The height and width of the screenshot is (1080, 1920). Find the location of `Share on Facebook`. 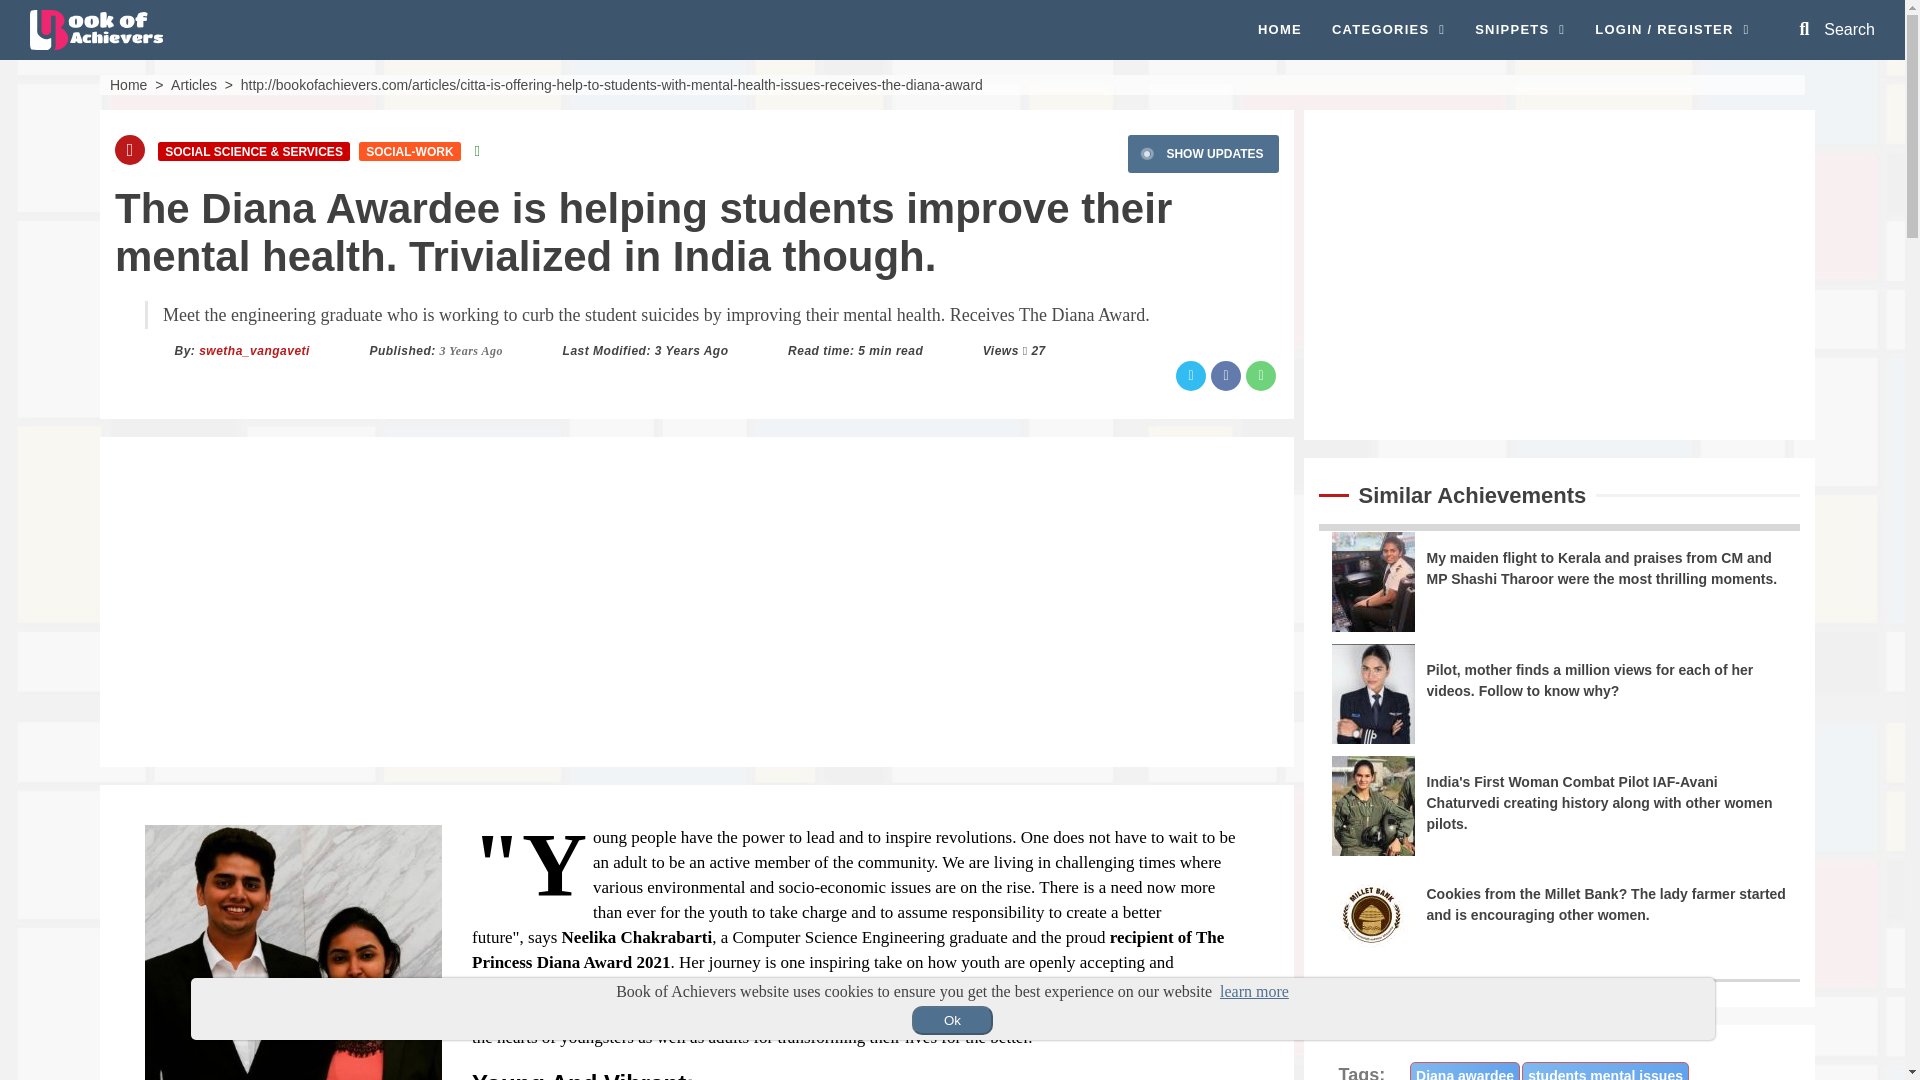

Share on Facebook is located at coordinates (1226, 375).